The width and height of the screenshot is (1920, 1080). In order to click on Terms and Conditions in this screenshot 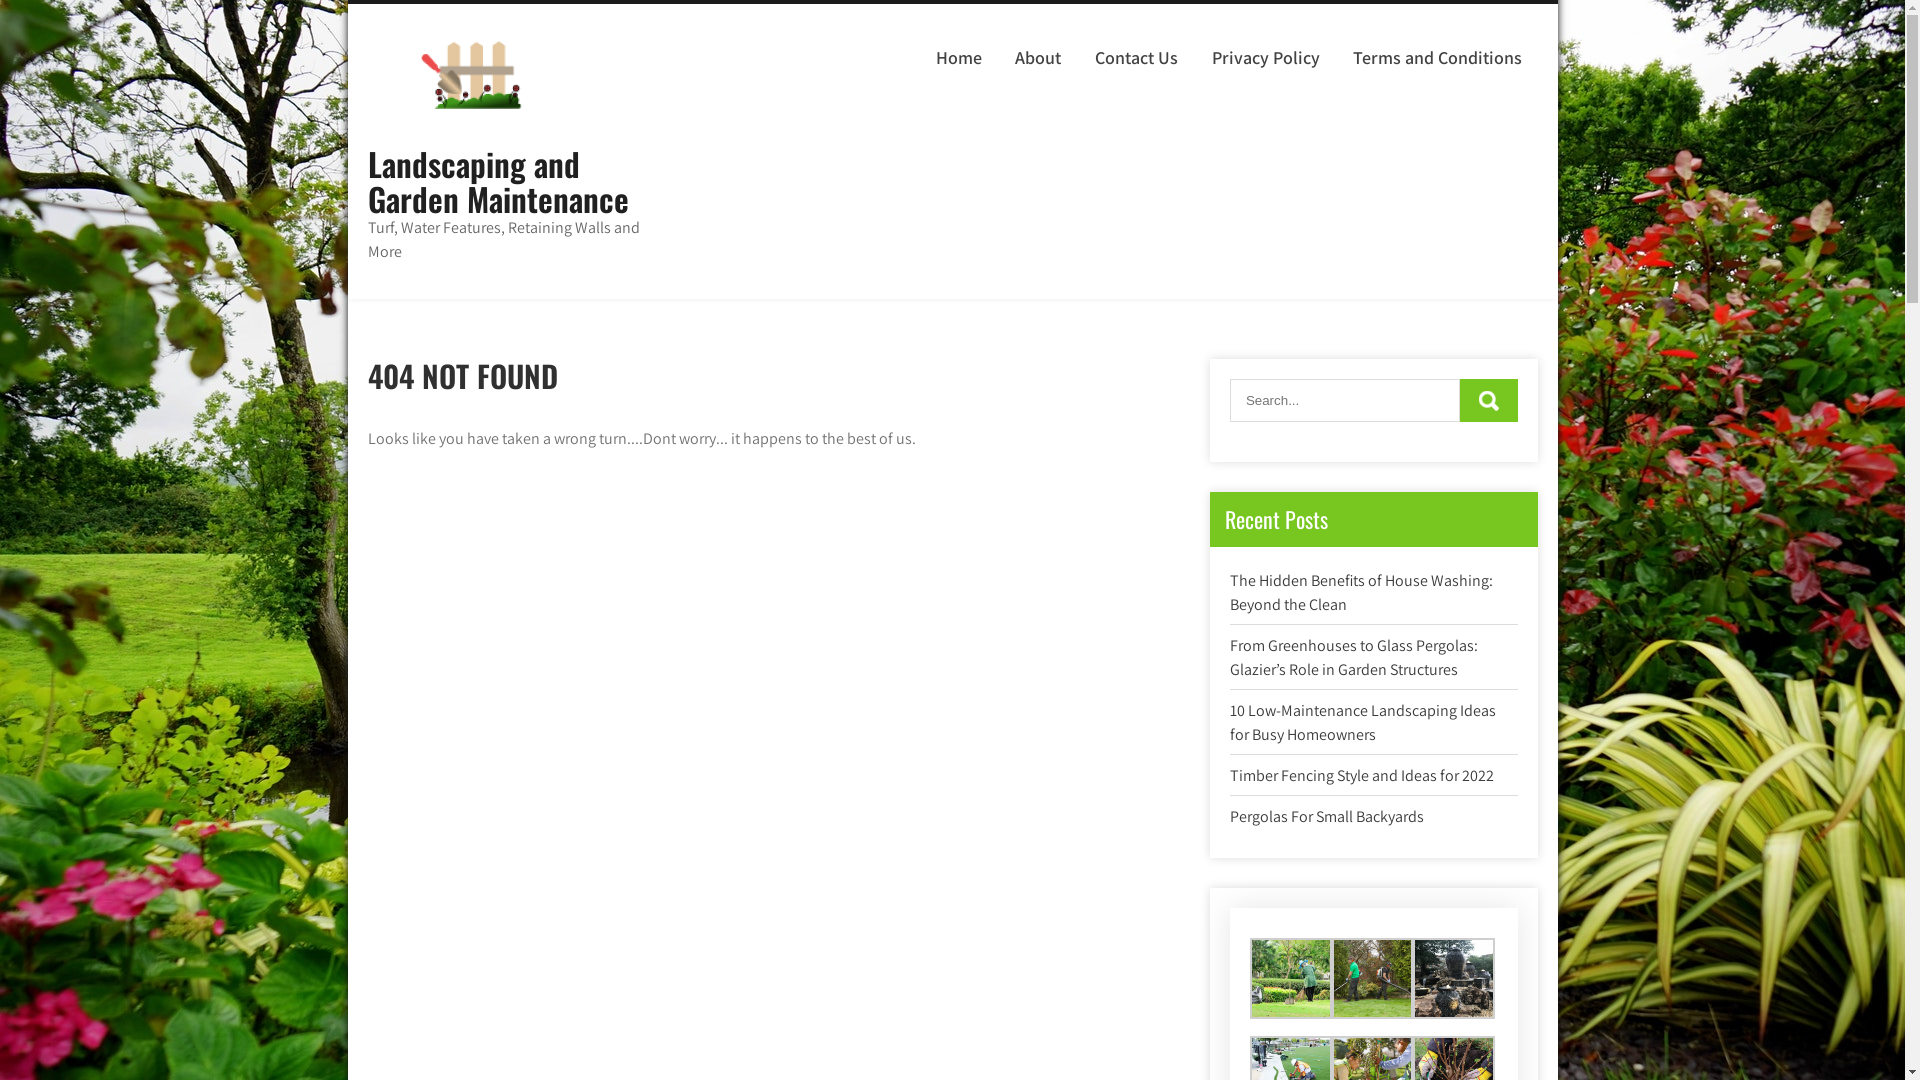, I will do `click(1438, 58)`.